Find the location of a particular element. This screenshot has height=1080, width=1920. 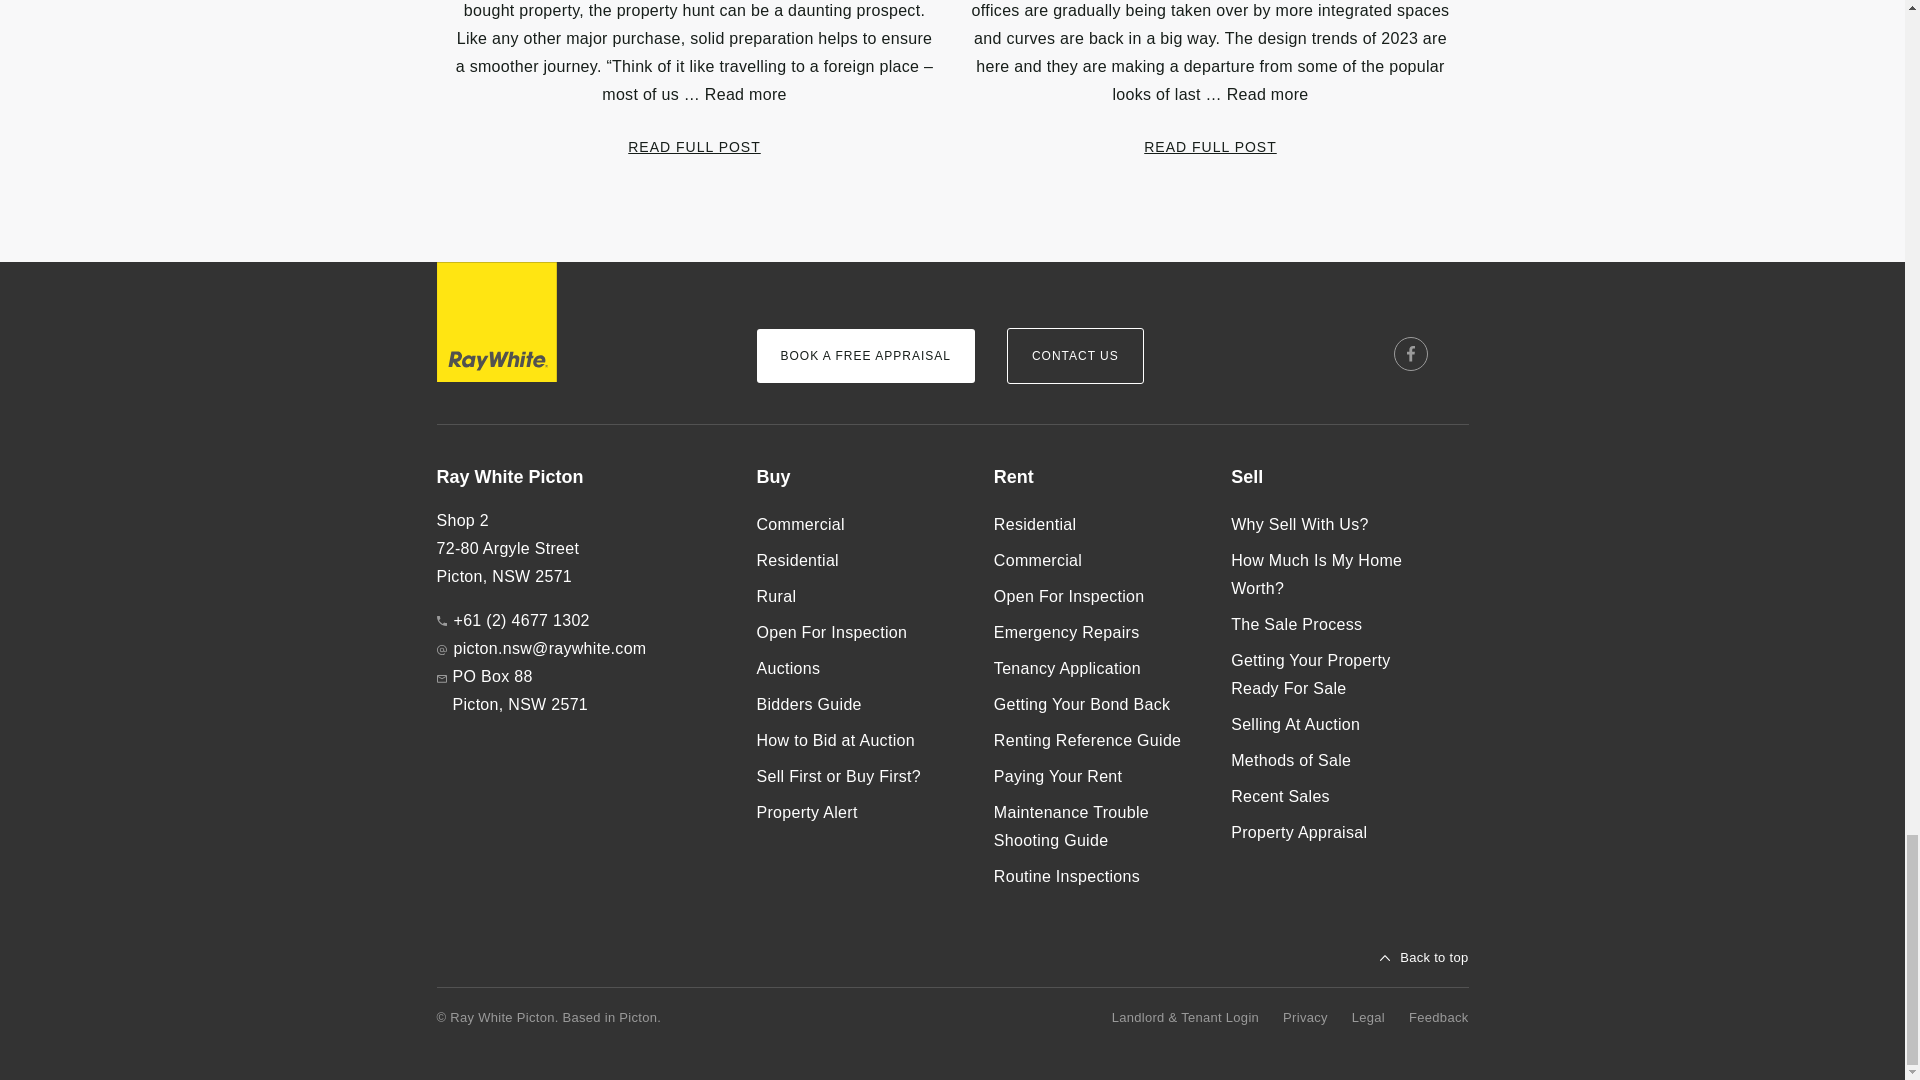

Auctions is located at coordinates (858, 668).